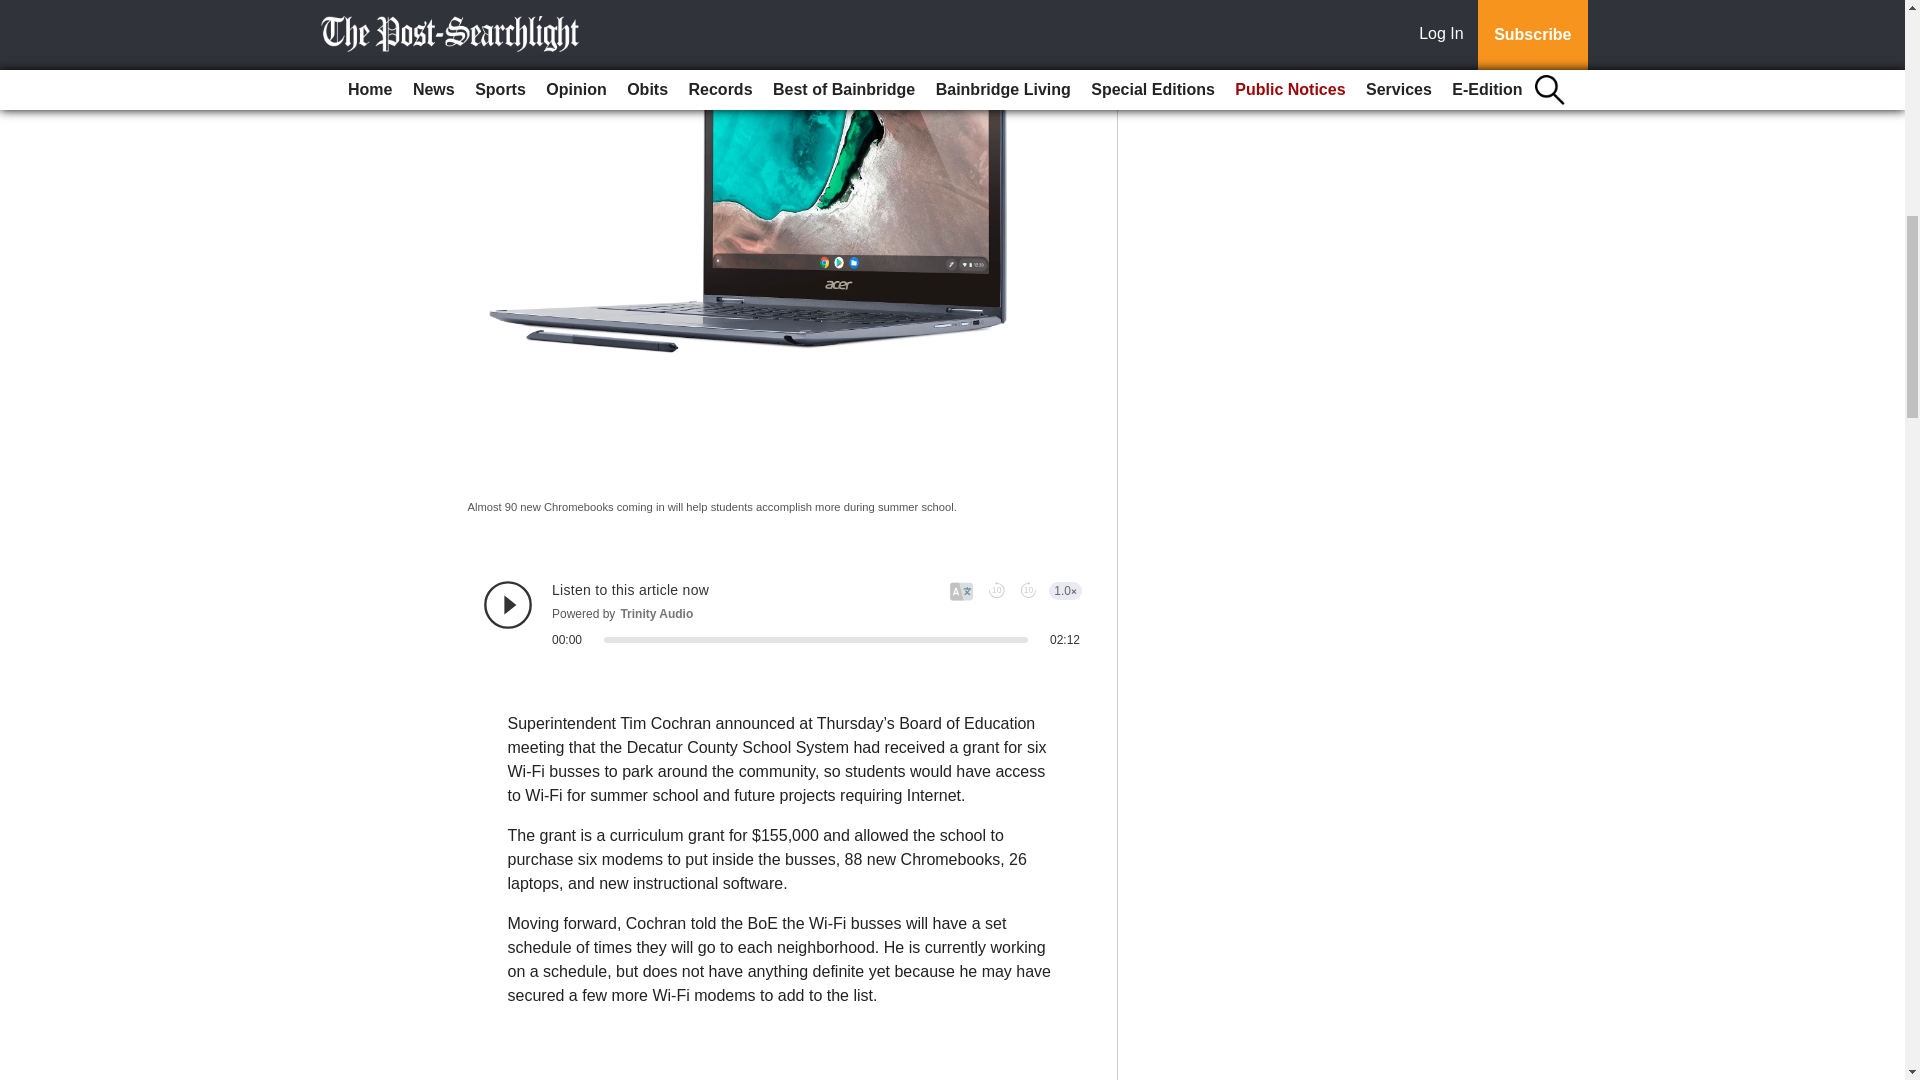 Image resolution: width=1920 pixels, height=1080 pixels. I want to click on Trinity Audio Player, so click(782, 614).